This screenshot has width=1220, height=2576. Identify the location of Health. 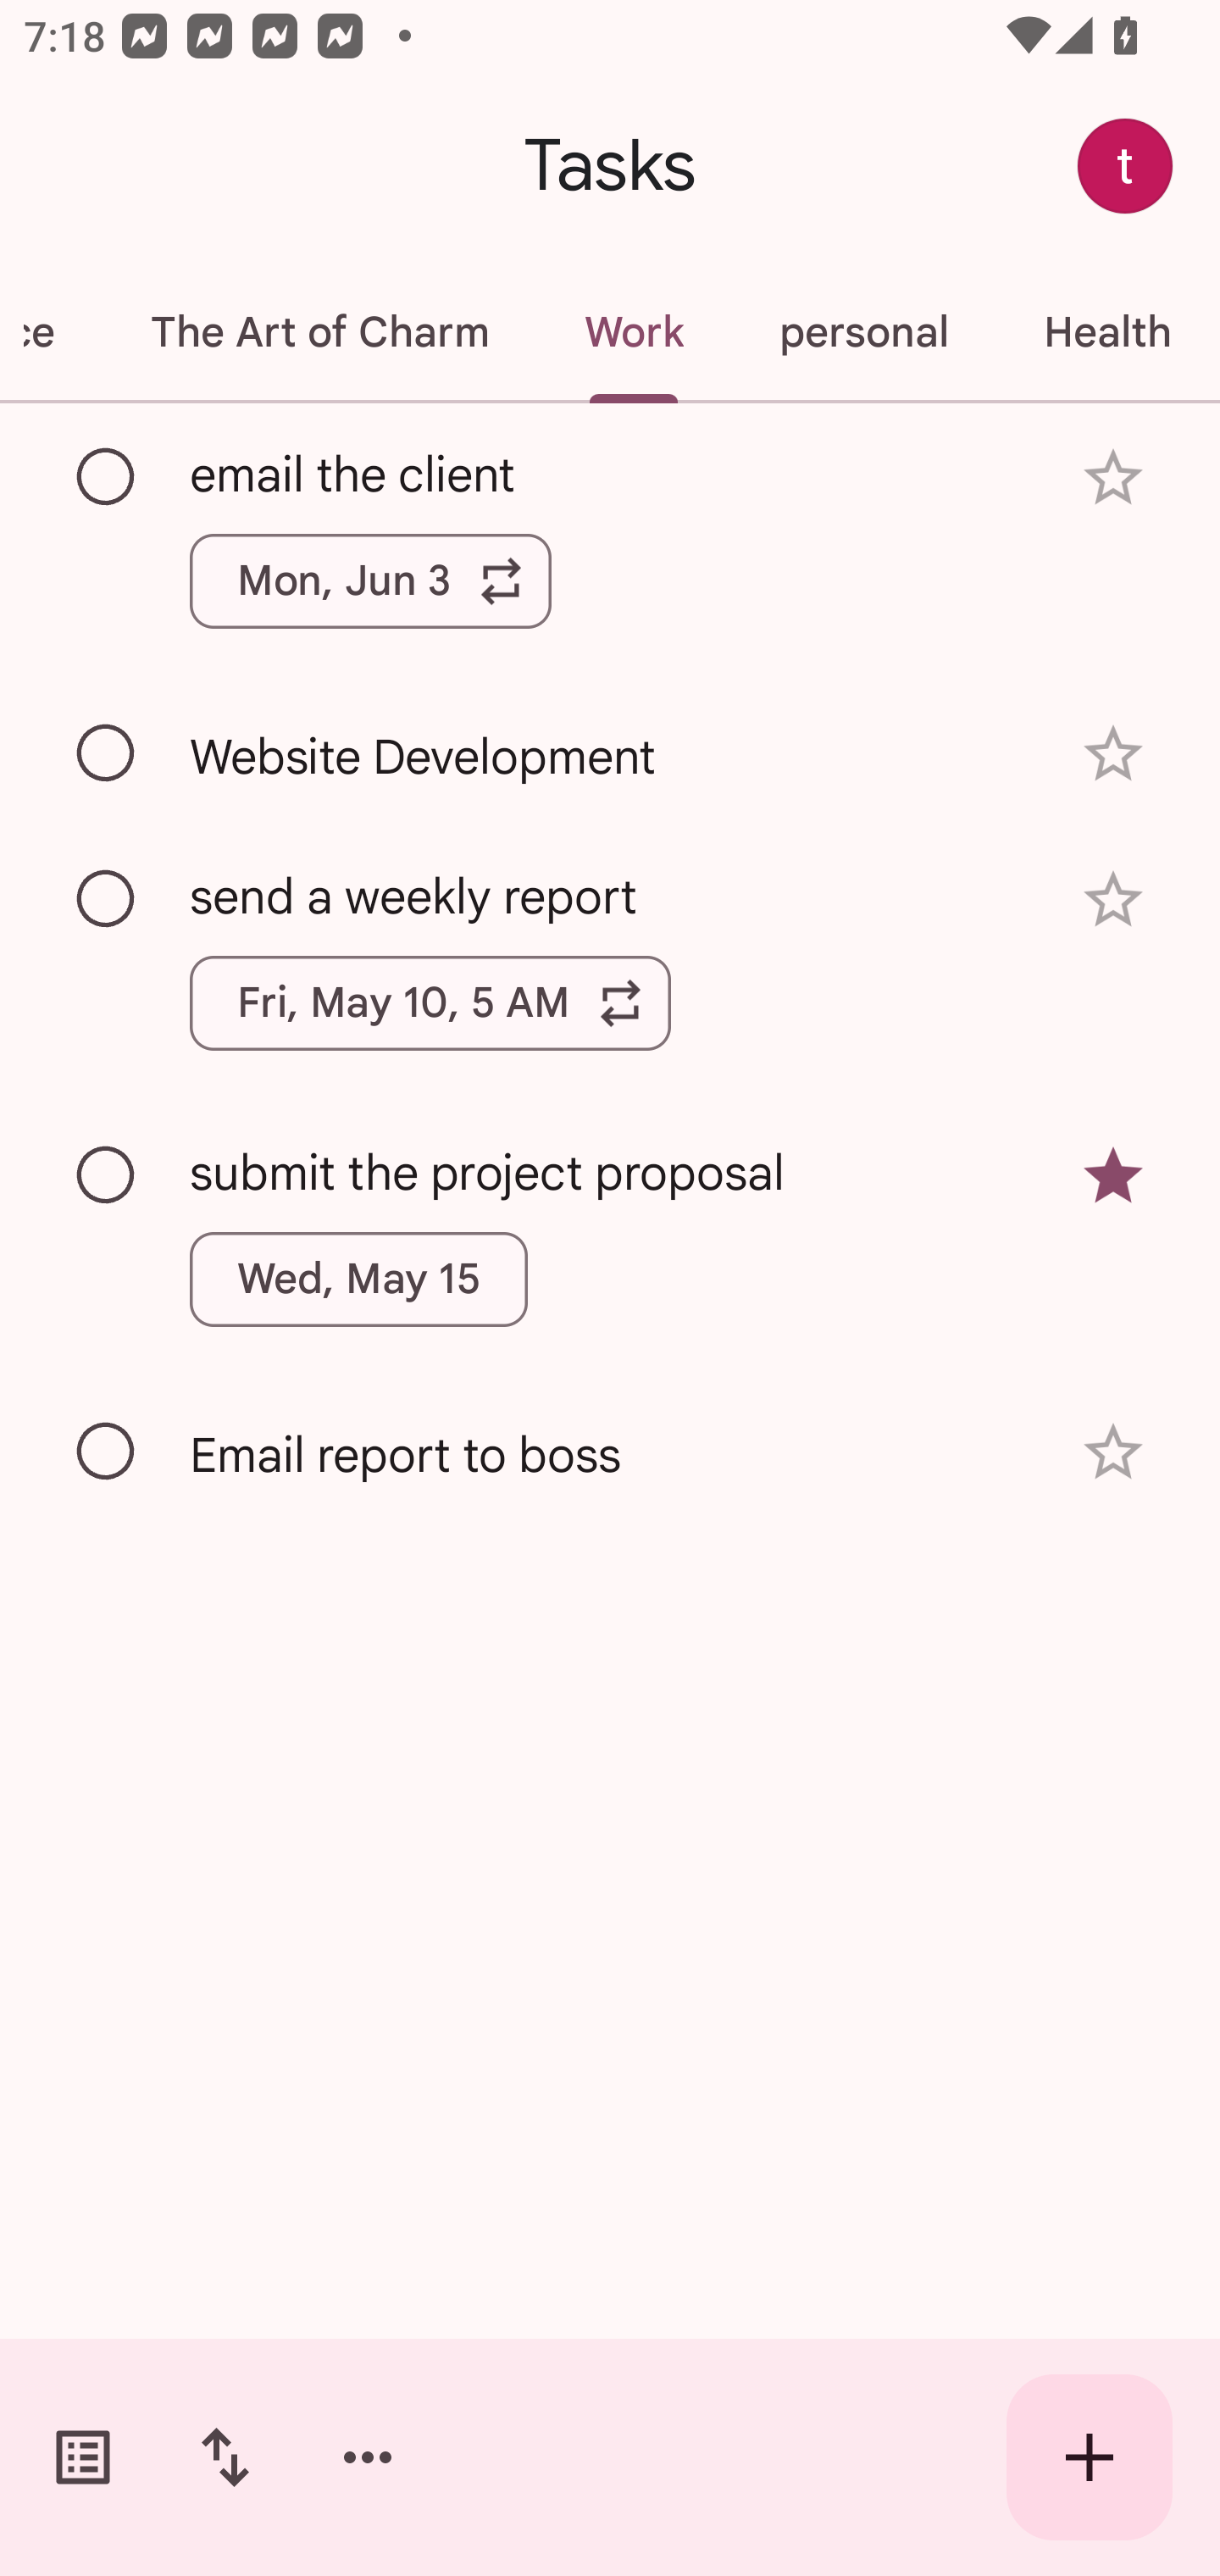
(1106, 332).